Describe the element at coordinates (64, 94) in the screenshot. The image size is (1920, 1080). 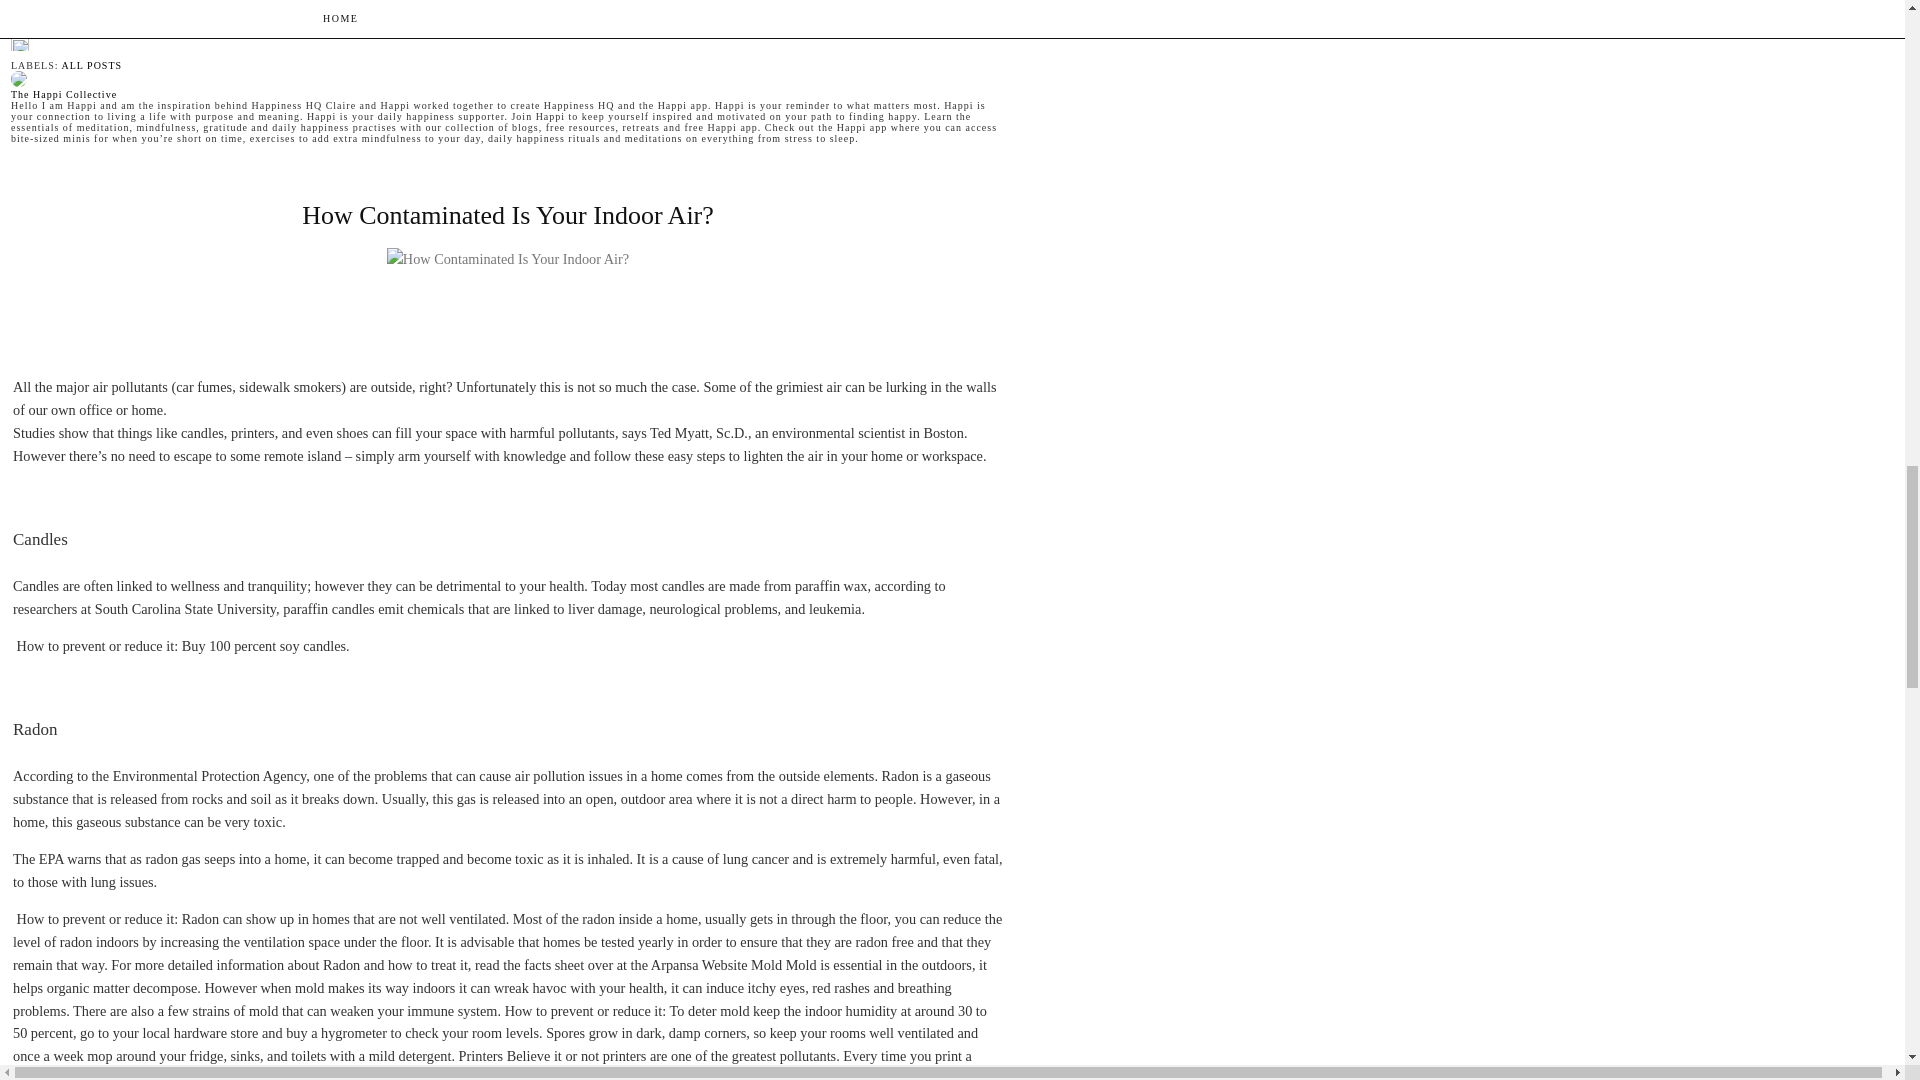
I see `The Happi Collective` at that location.